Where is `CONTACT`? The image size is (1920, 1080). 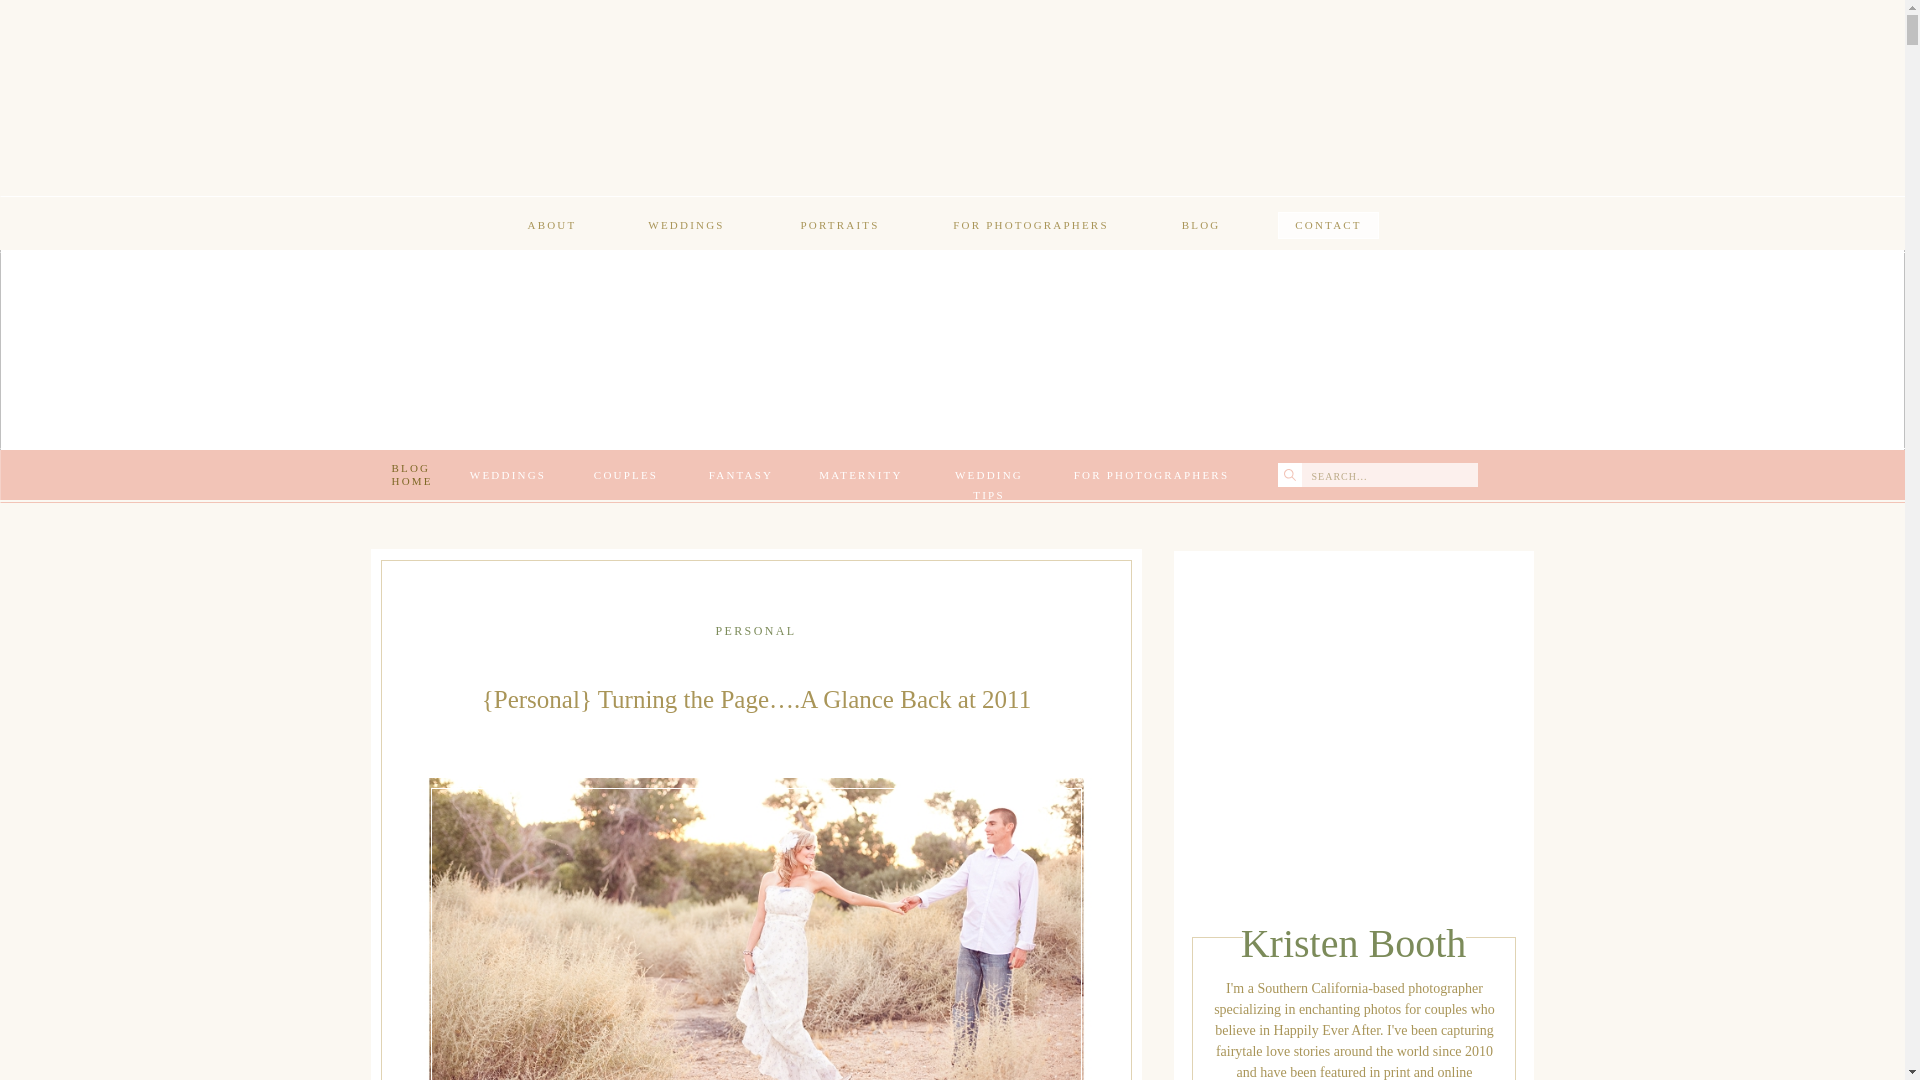
CONTACT is located at coordinates (1328, 226).